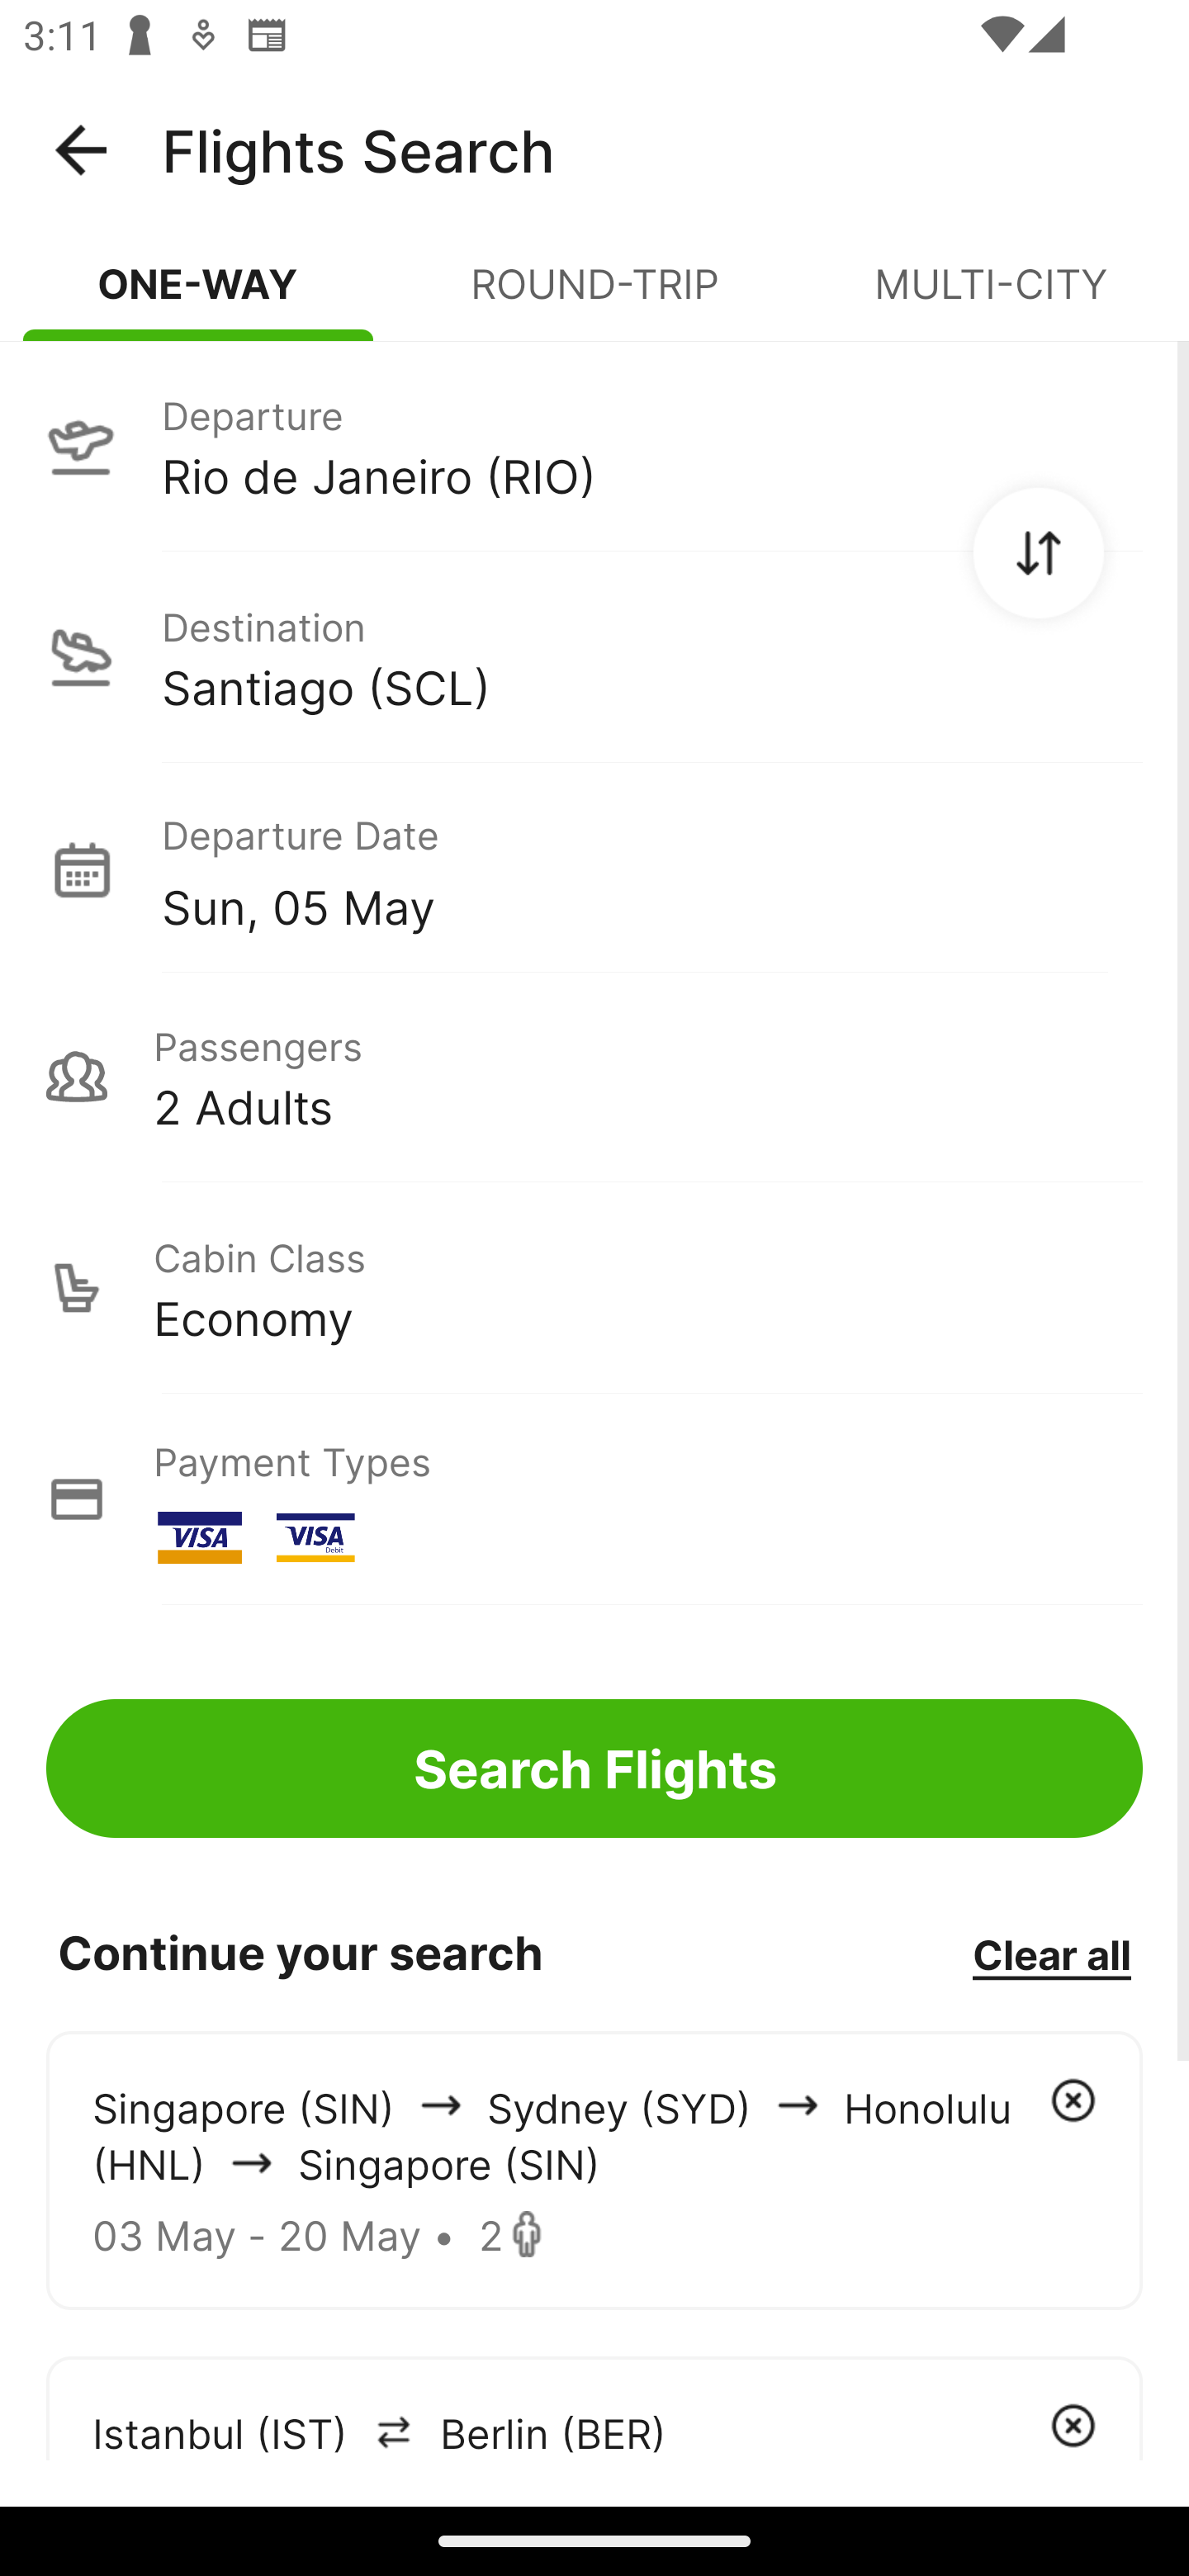 The height and width of the screenshot is (2576, 1189). I want to click on Search Flights, so click(594, 1769).